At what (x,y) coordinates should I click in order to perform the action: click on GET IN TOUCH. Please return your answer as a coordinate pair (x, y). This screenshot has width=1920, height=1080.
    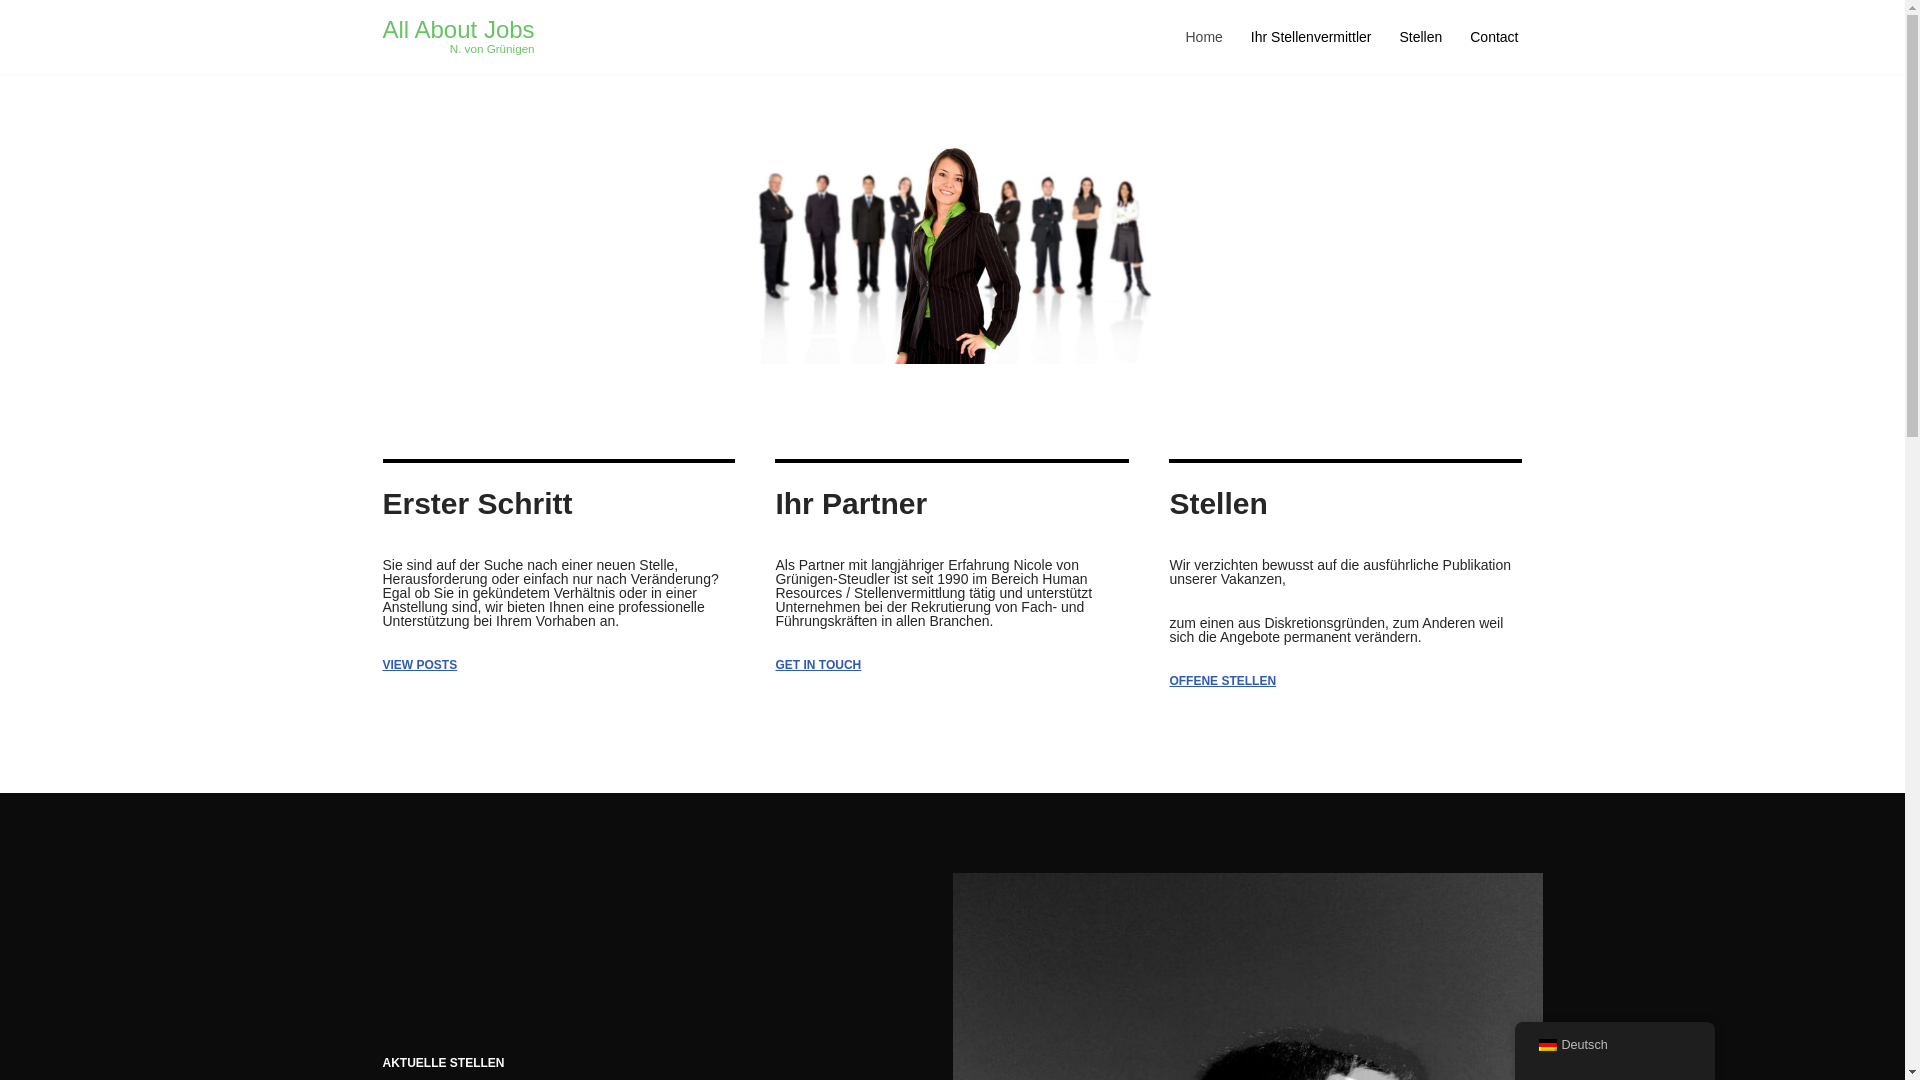
    Looking at the image, I should click on (818, 665).